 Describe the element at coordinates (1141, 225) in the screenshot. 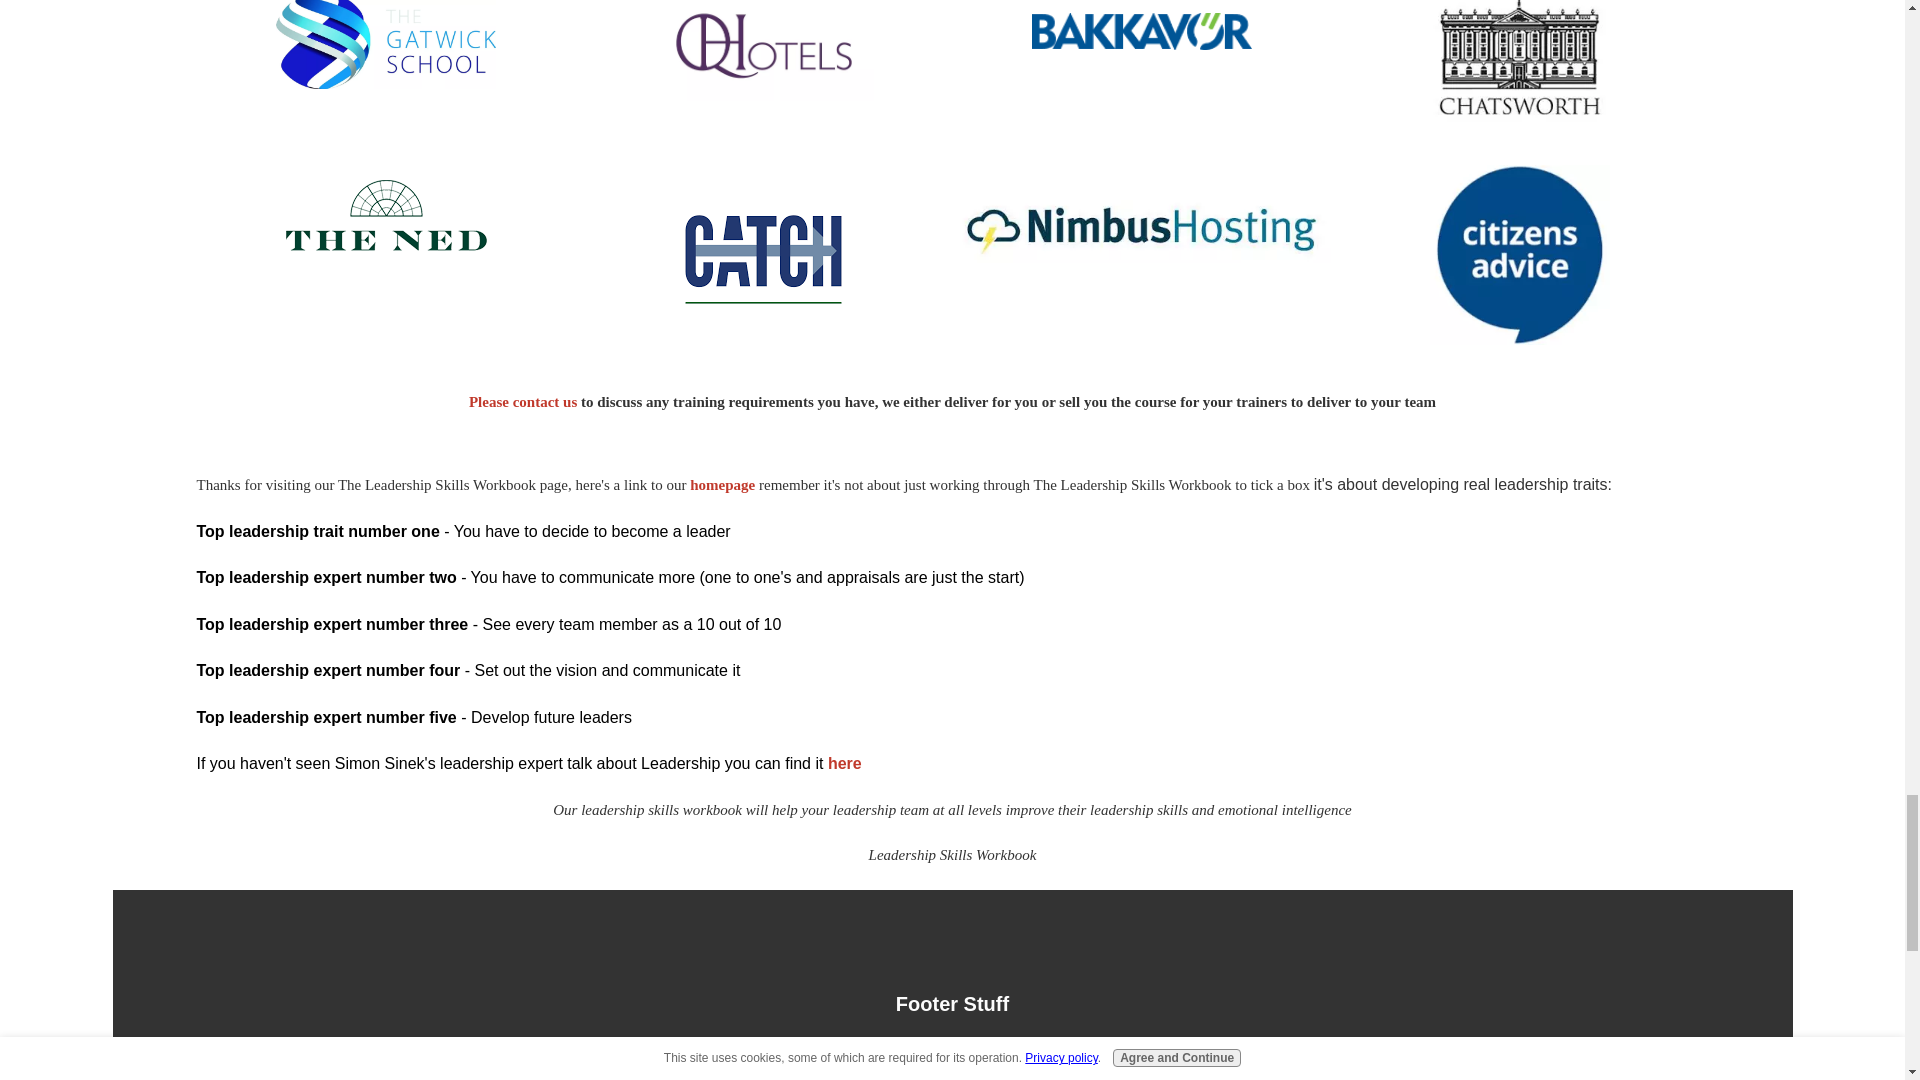

I see `Nimbus` at that location.